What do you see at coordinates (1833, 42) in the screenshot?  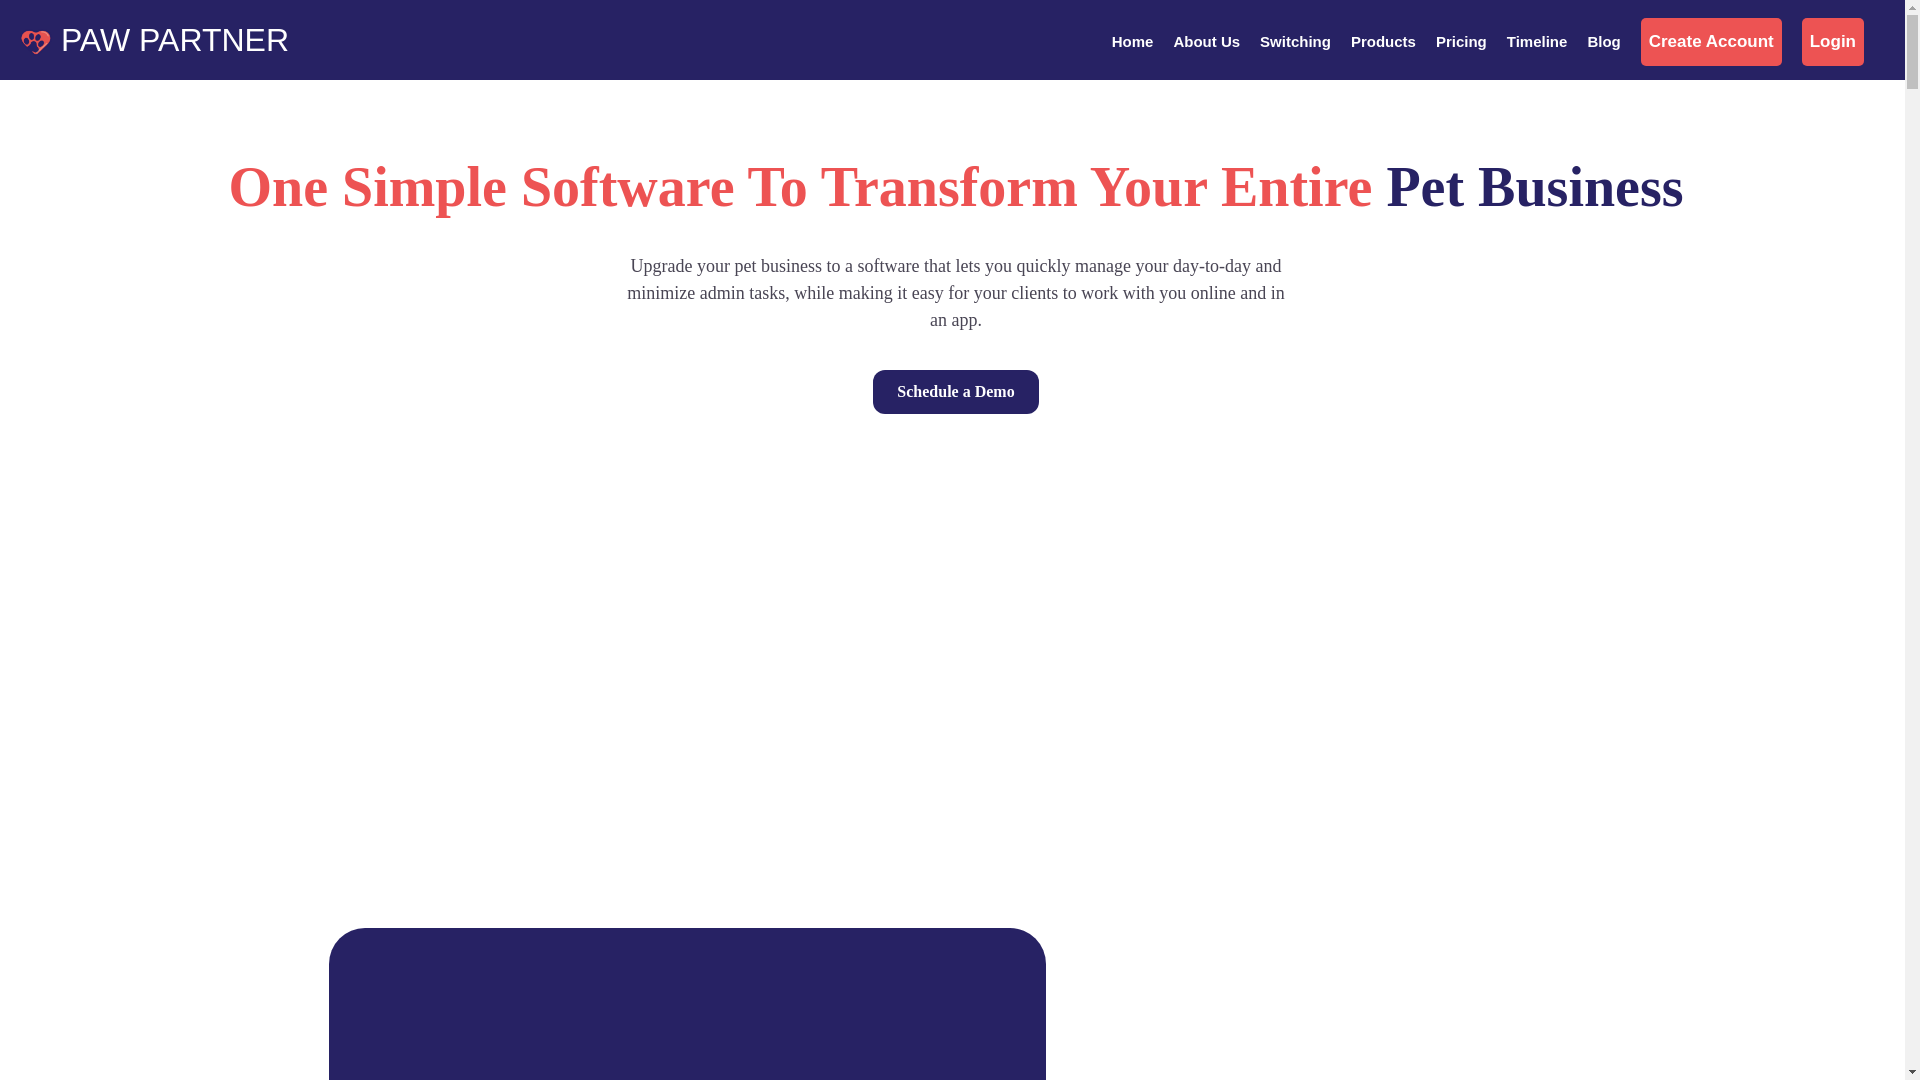 I see `Login` at bounding box center [1833, 42].